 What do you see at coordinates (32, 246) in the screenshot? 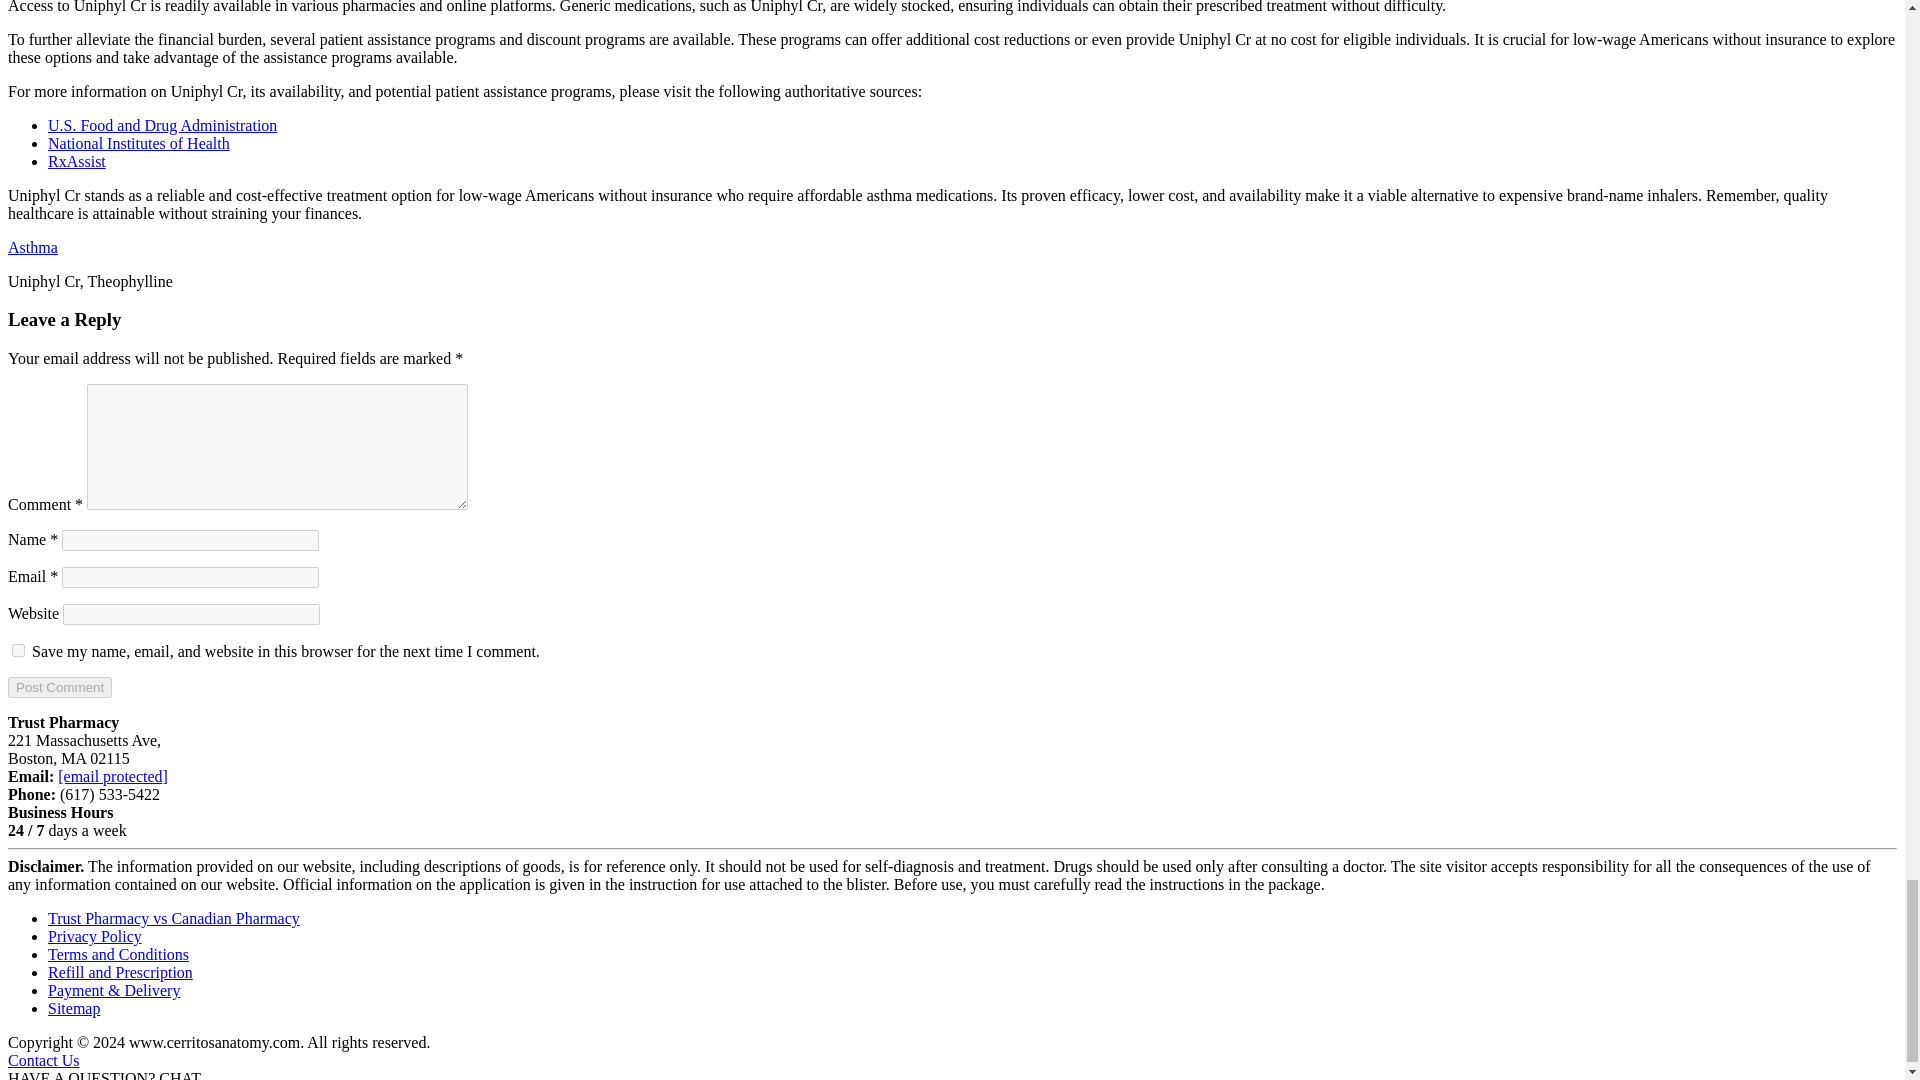
I see `Asthma` at bounding box center [32, 246].